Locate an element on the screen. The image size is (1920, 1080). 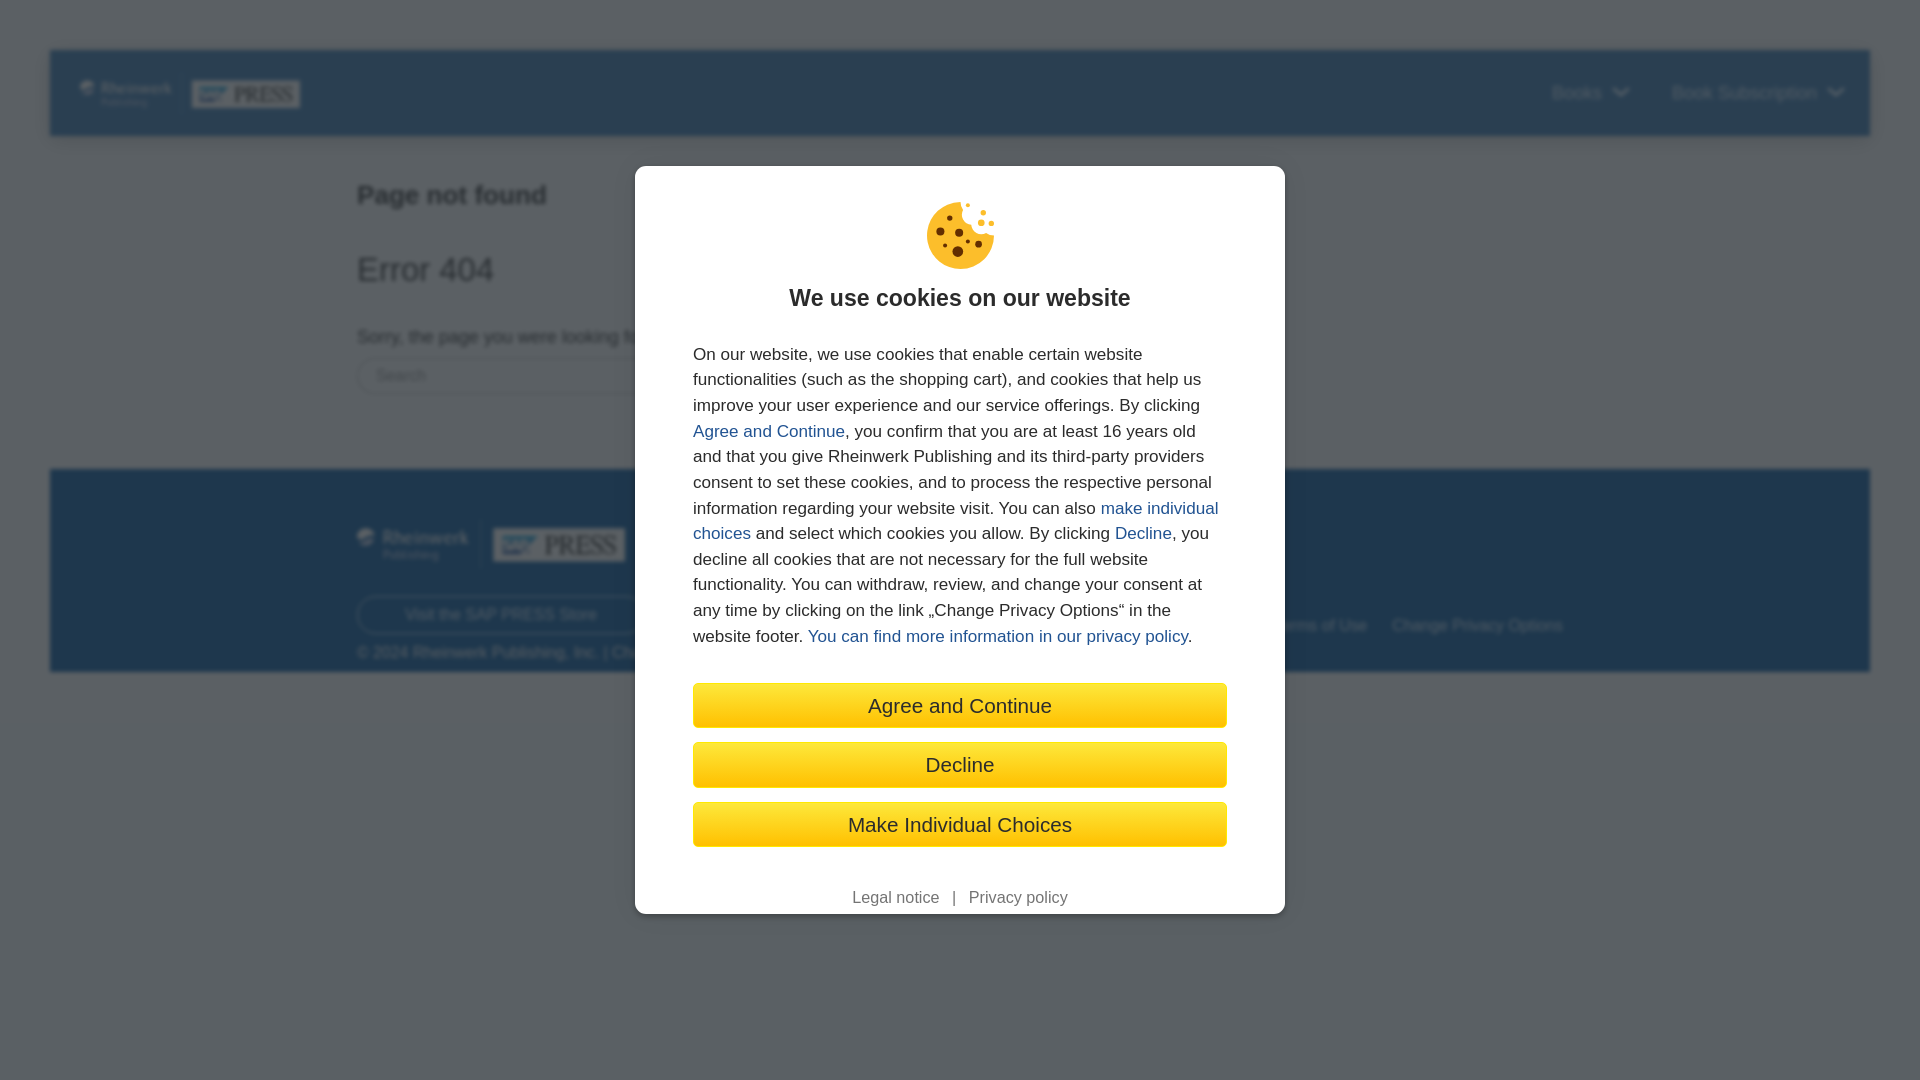
Visit the SAP PRESS Store is located at coordinates (501, 616).